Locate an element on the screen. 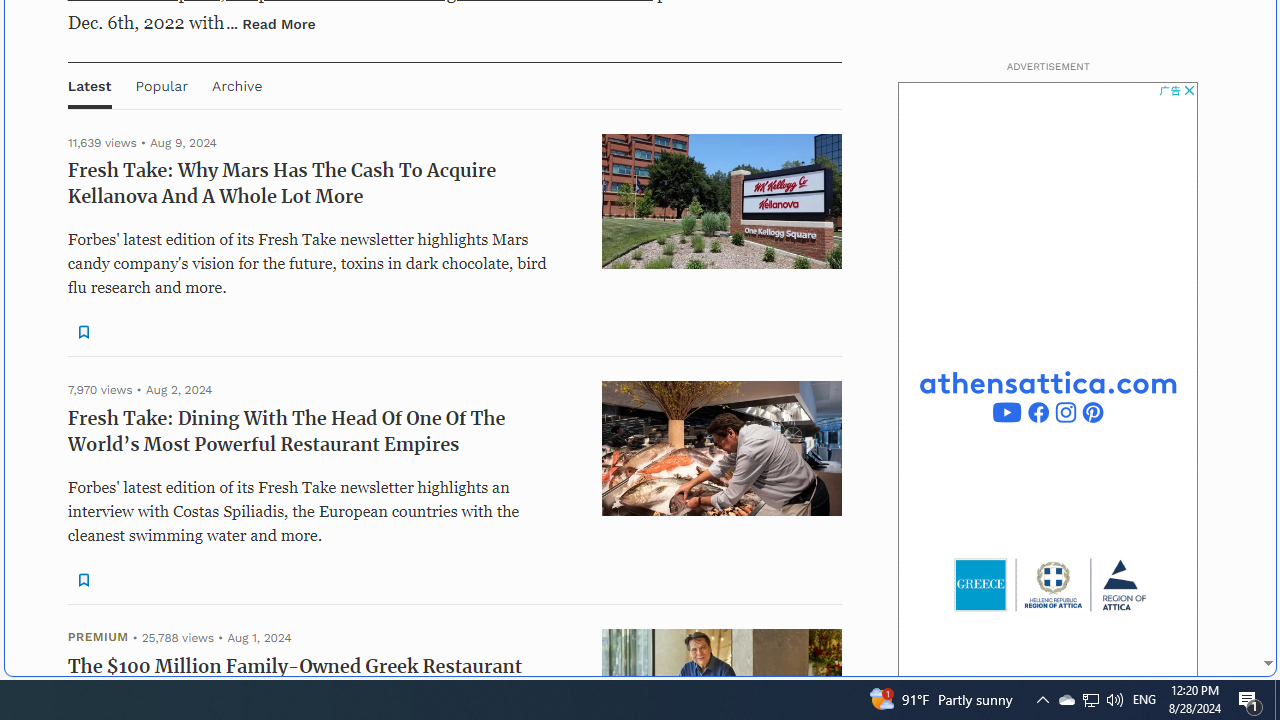 This screenshot has width=1280, height=720. Archive is located at coordinates (236, 84).